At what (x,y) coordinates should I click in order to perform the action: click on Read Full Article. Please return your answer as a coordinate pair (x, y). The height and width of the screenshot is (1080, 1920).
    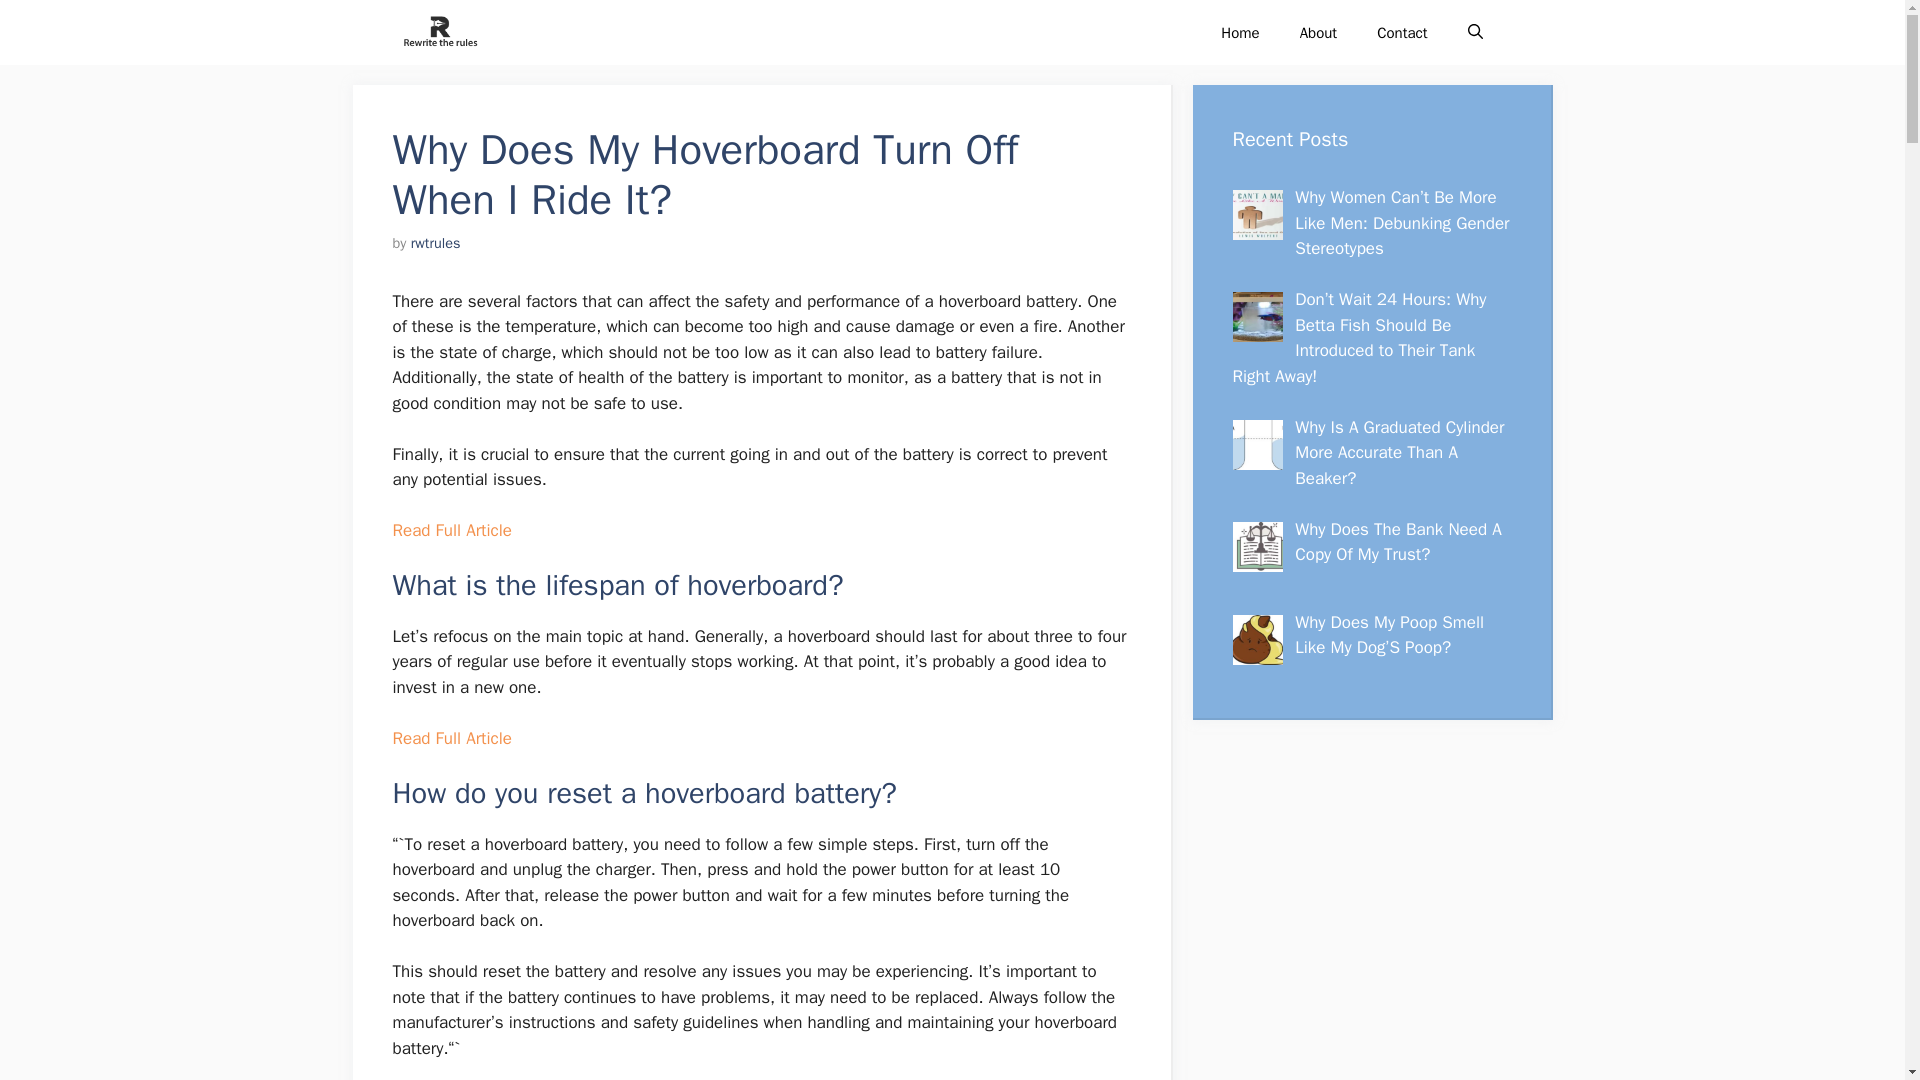
    Looking at the image, I should click on (450, 738).